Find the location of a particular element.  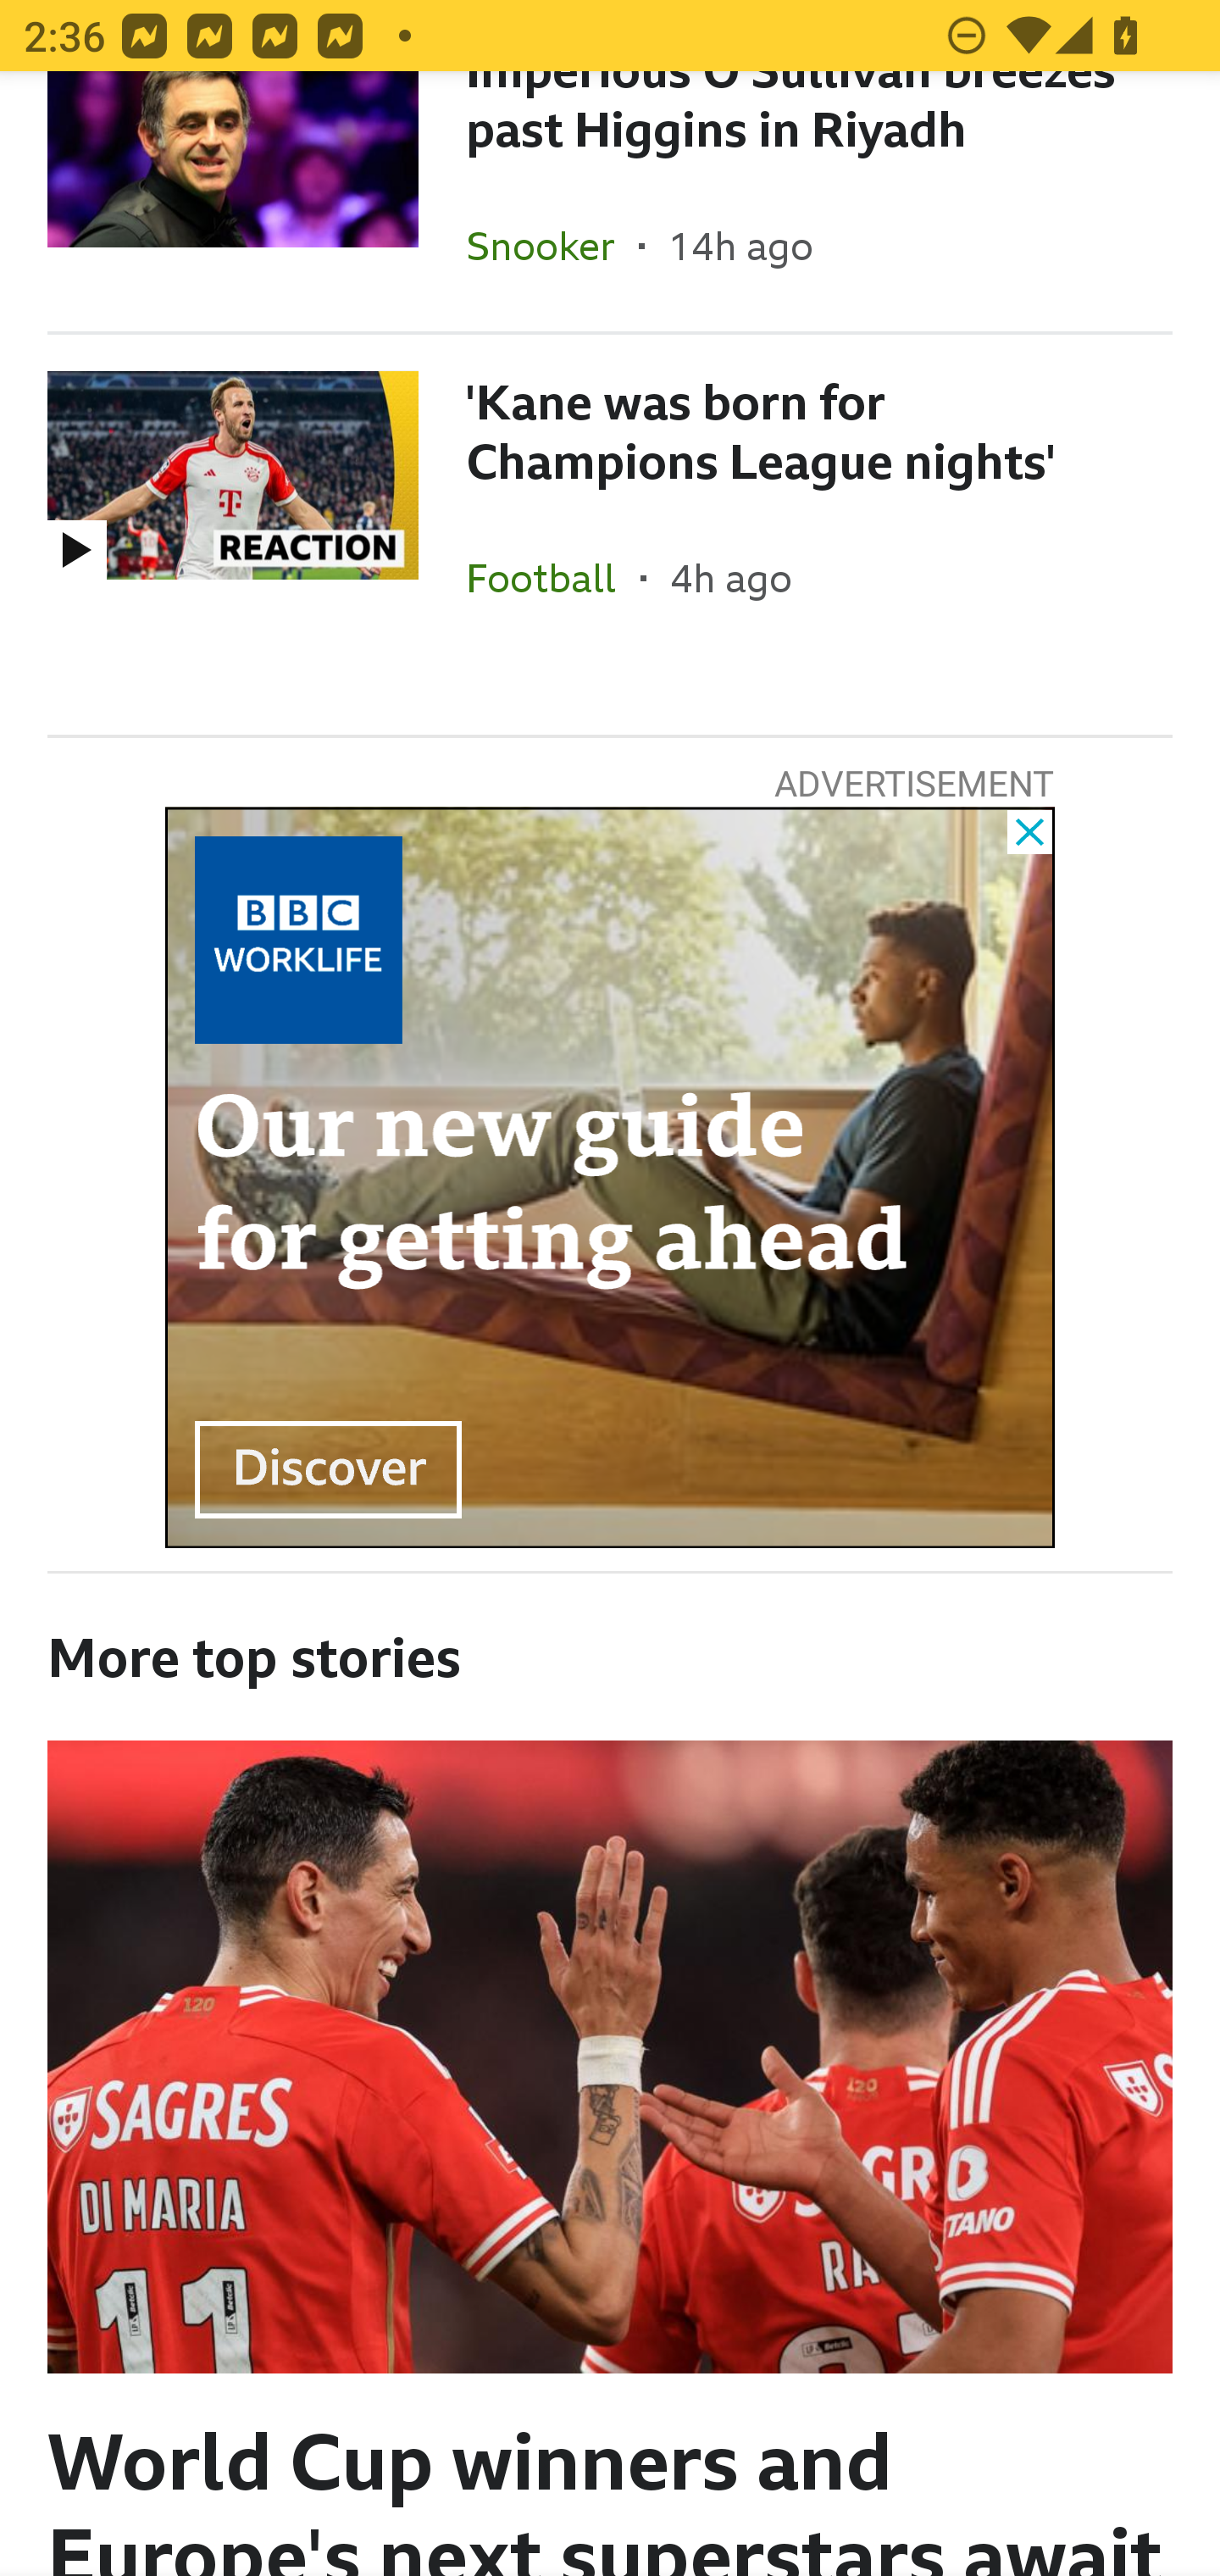

Football In the section Football is located at coordinates (553, 578).